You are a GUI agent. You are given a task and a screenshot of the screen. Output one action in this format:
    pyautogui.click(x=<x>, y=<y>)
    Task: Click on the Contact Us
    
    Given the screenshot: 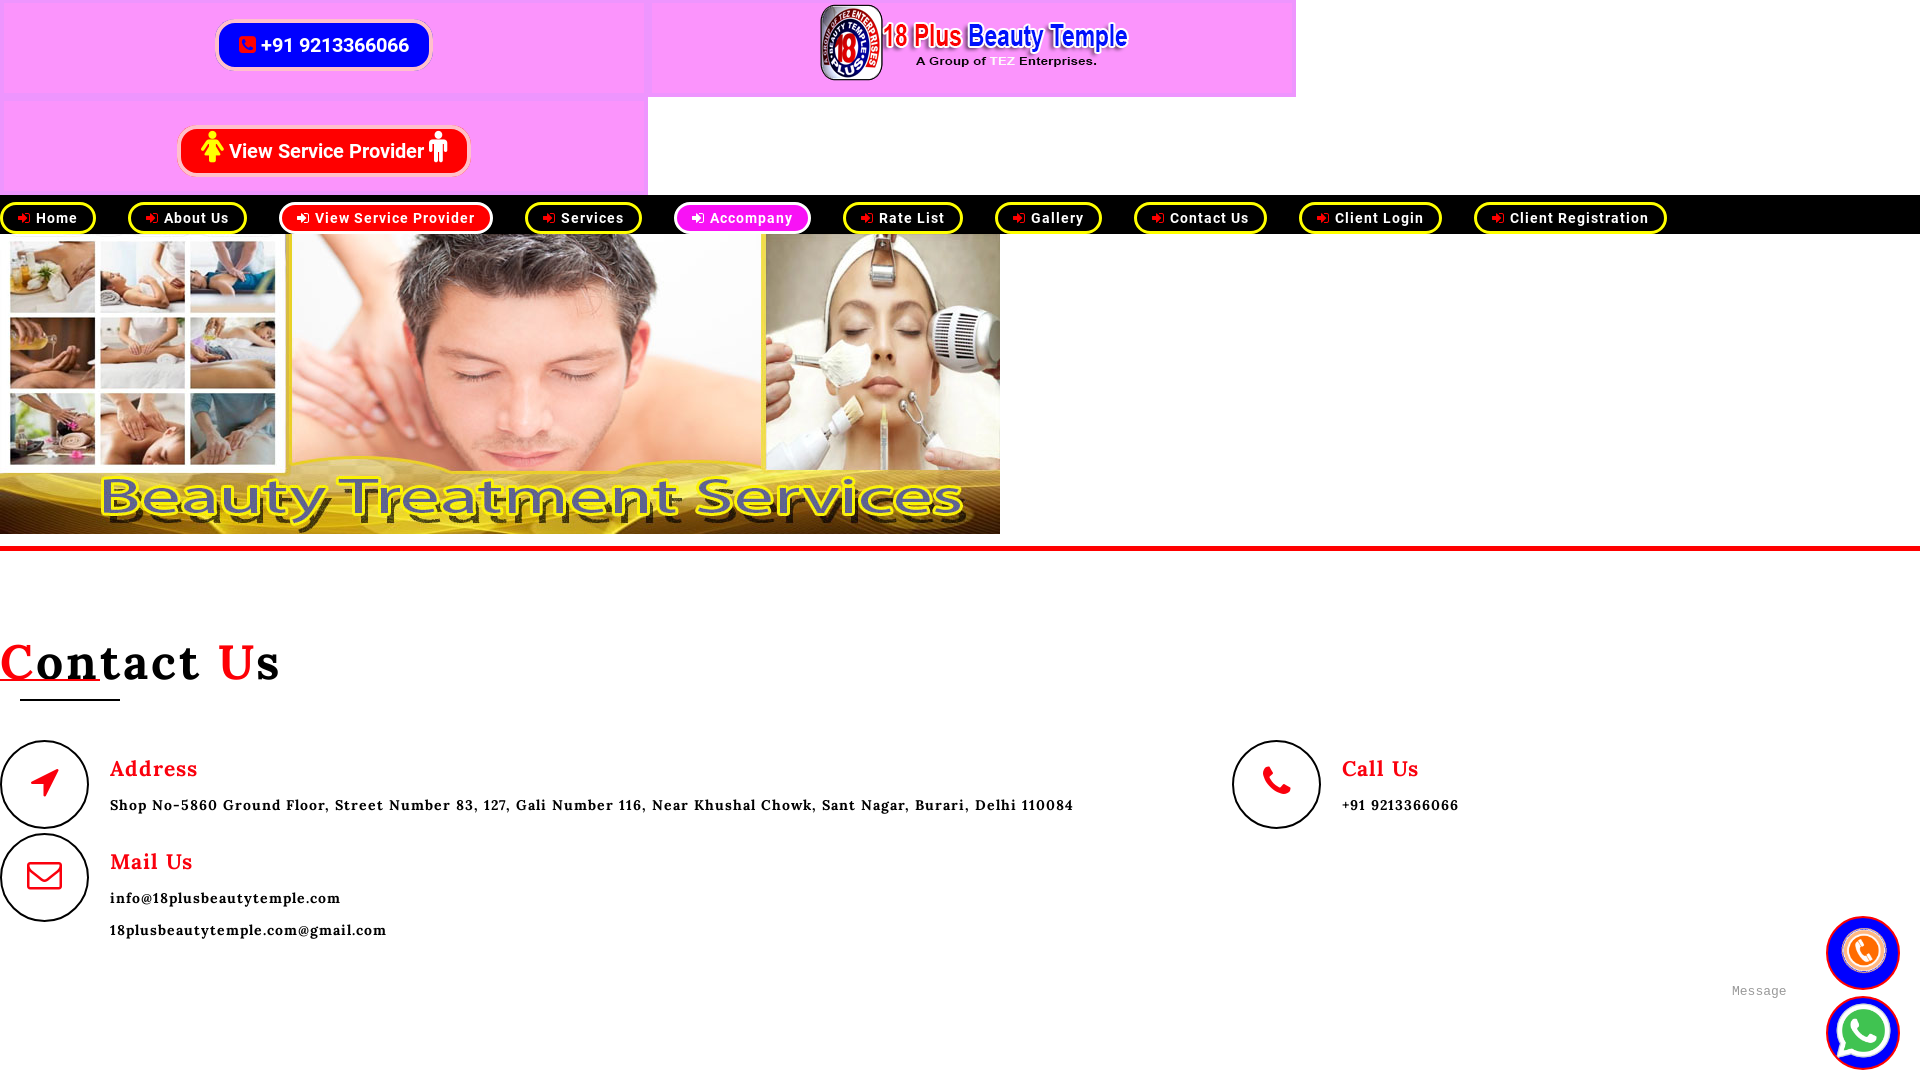 What is the action you would take?
    pyautogui.click(x=1200, y=219)
    